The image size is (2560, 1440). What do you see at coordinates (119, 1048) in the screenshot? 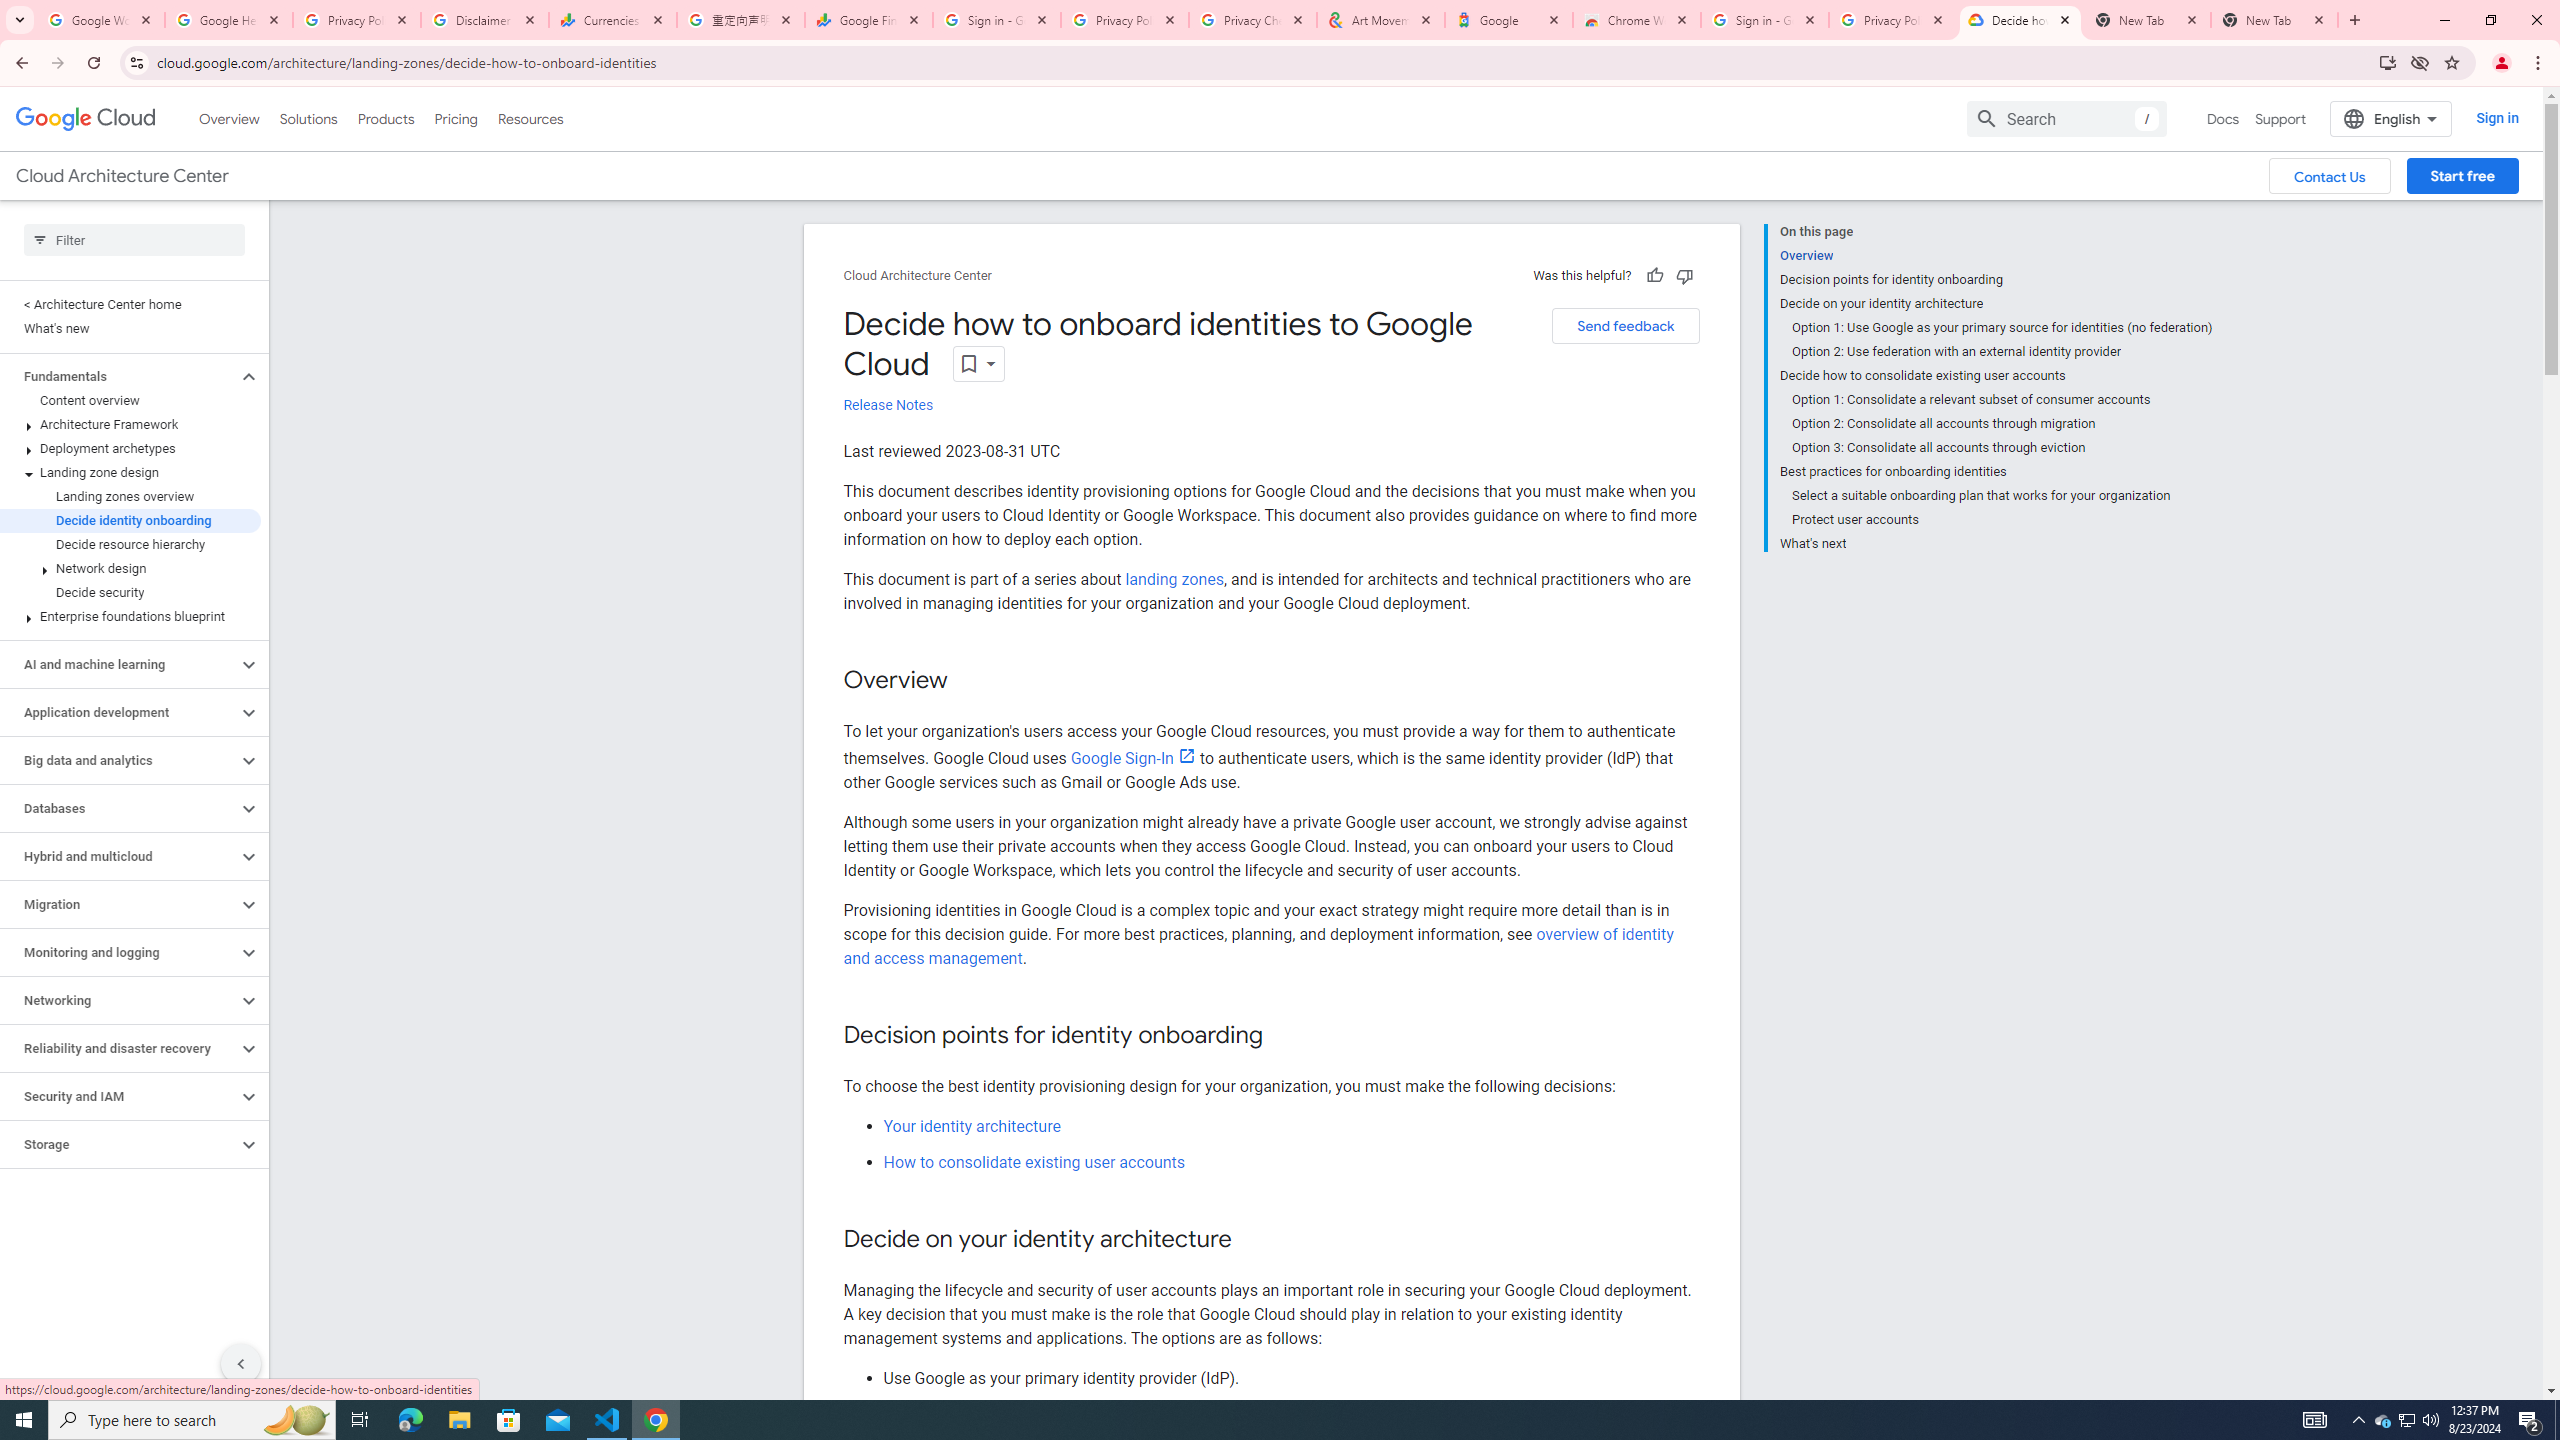
I see `Reliability and disaster recovery` at bounding box center [119, 1048].